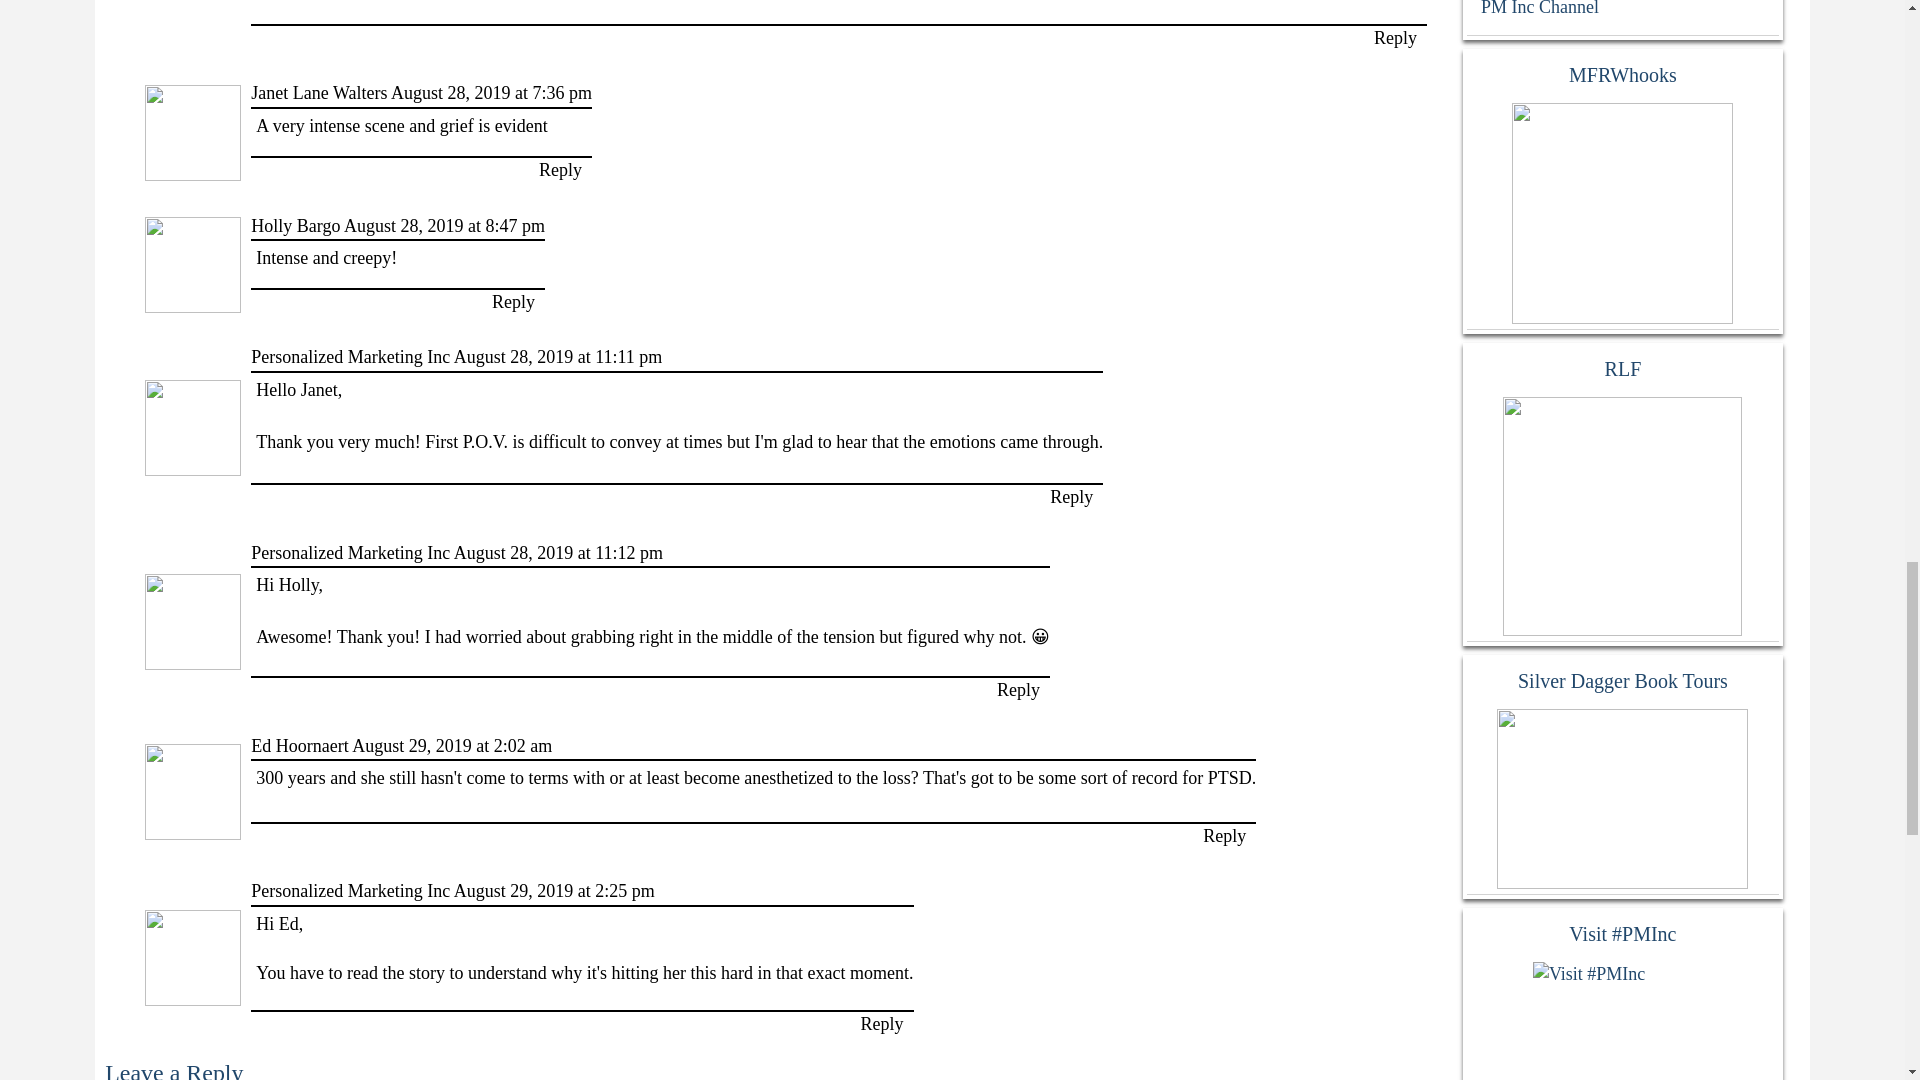 The width and height of the screenshot is (1920, 1080). Describe the element at coordinates (350, 356) in the screenshot. I see `Personalized Marketing Inc` at that location.